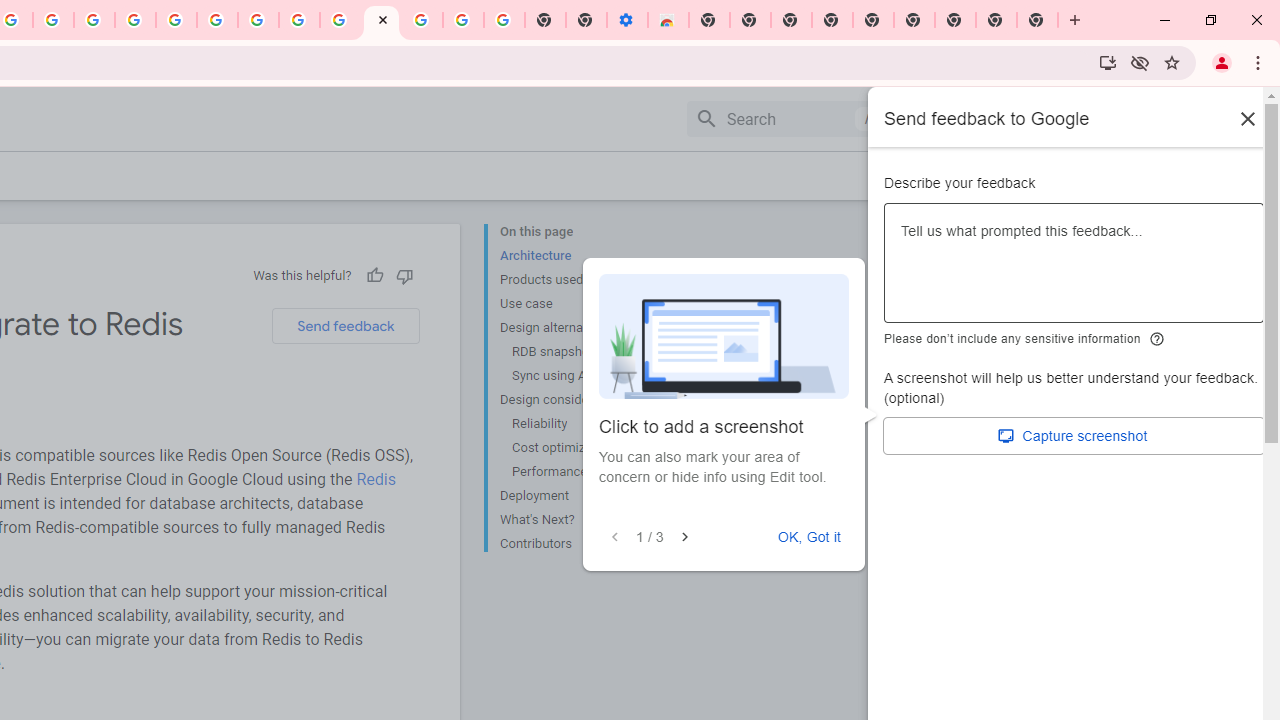 The height and width of the screenshot is (720, 1280). I want to click on Use case, so click(580, 304).